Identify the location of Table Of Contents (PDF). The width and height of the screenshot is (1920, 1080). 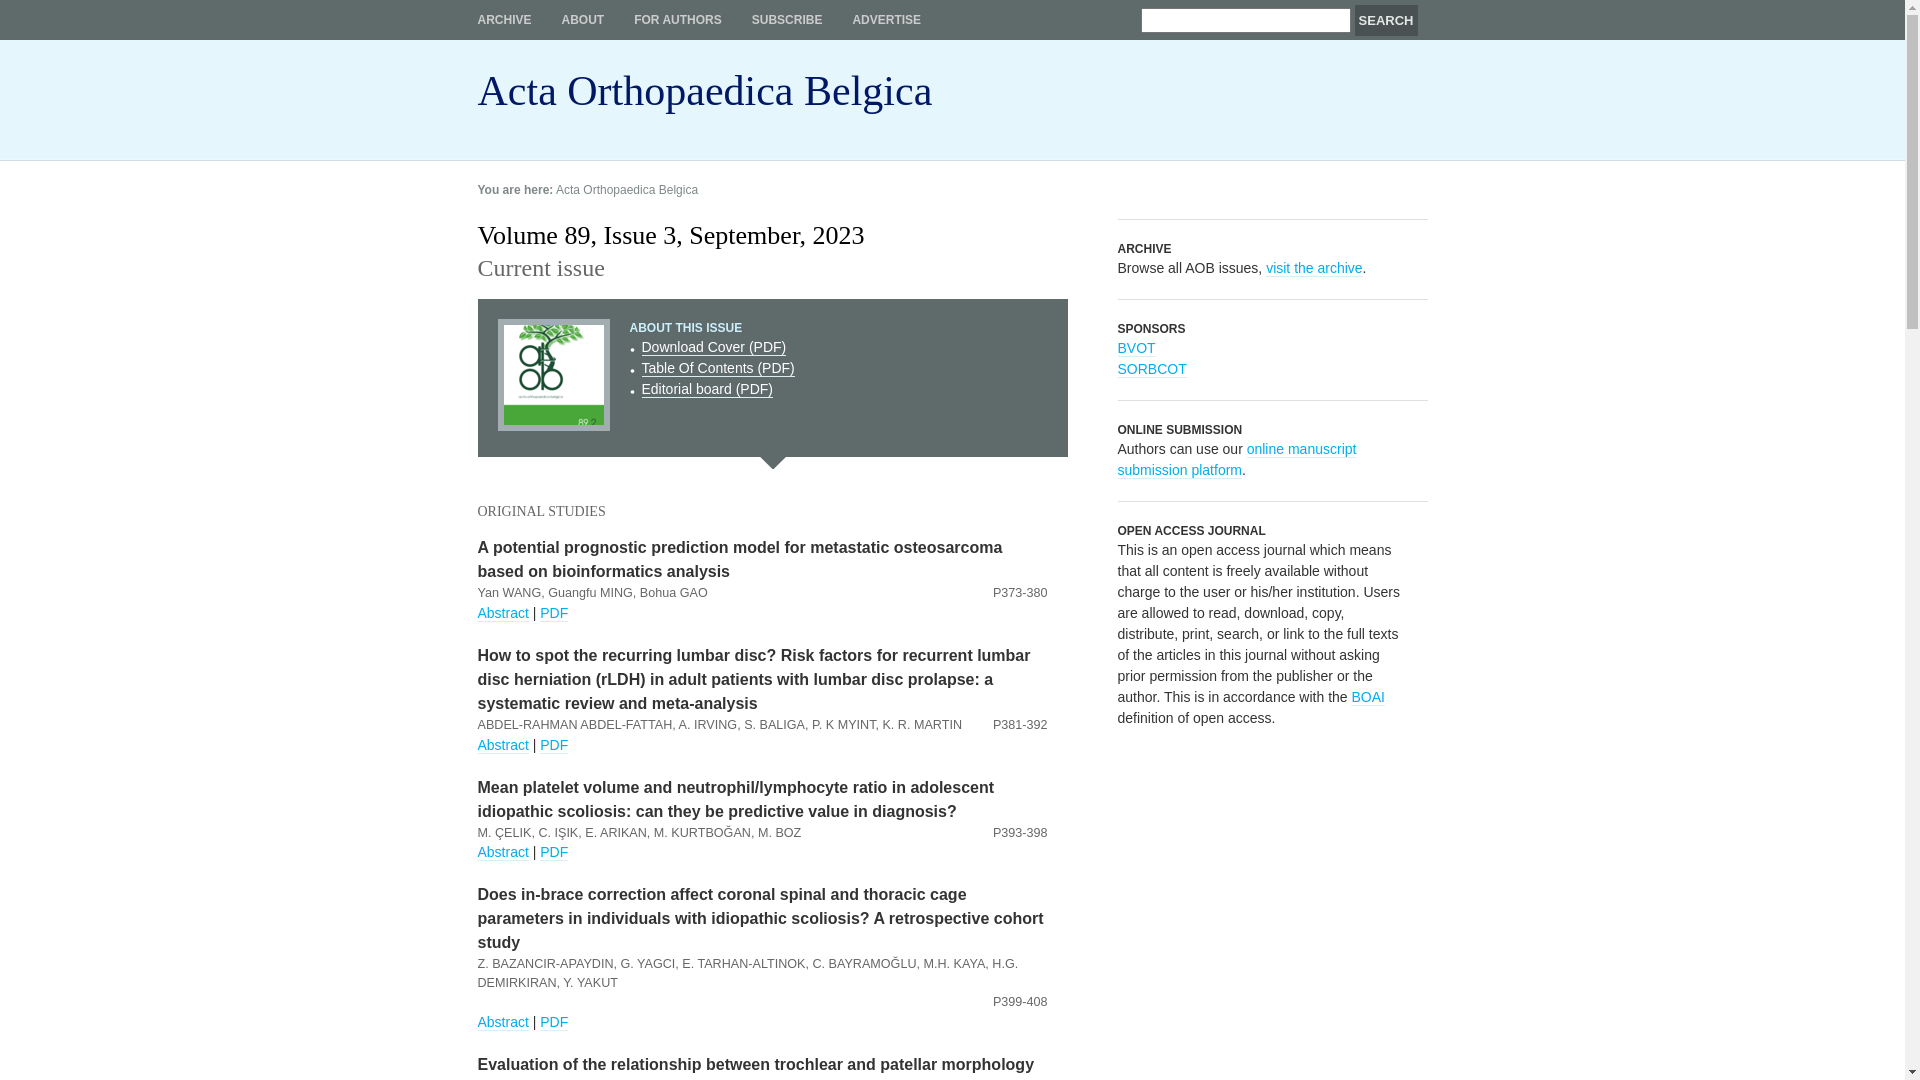
(718, 368).